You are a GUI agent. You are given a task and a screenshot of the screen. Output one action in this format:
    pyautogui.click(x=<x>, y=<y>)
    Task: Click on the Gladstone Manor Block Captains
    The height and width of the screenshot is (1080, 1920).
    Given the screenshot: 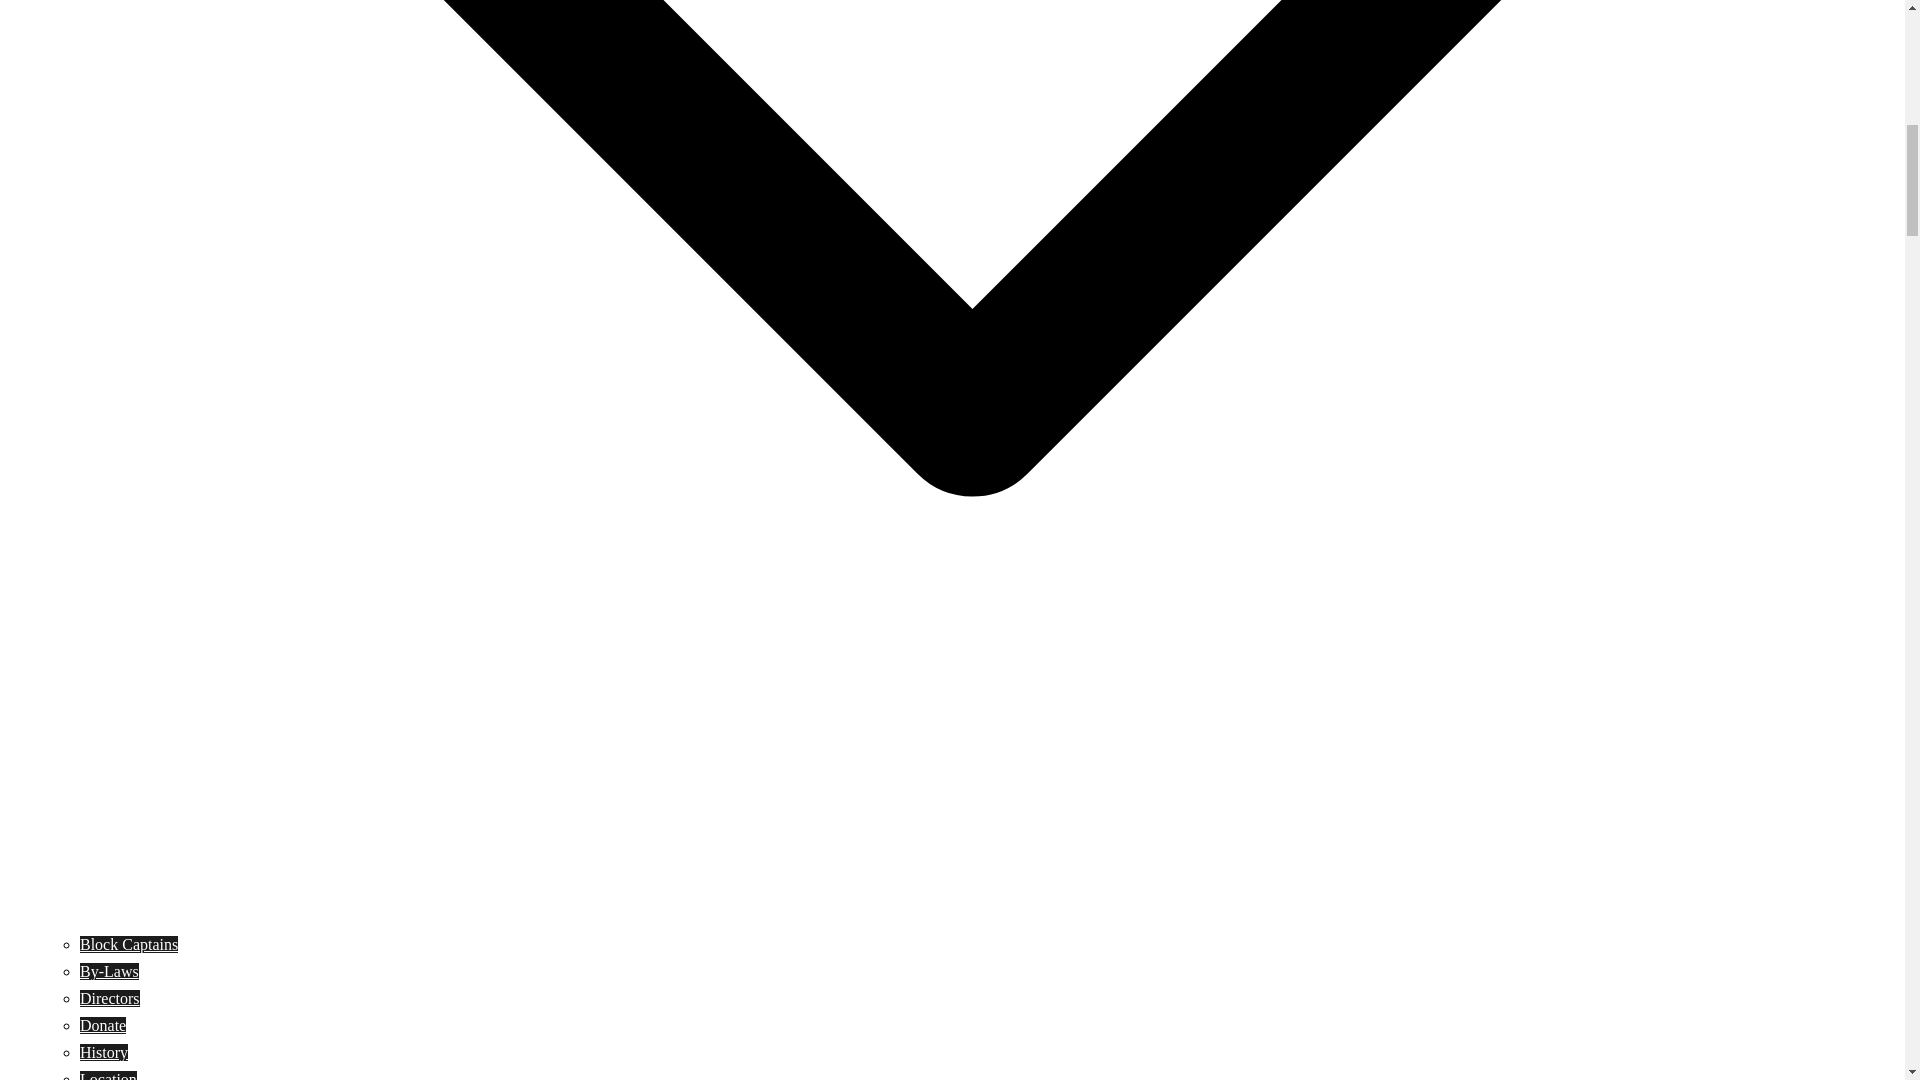 What is the action you would take?
    pyautogui.click(x=129, y=944)
    